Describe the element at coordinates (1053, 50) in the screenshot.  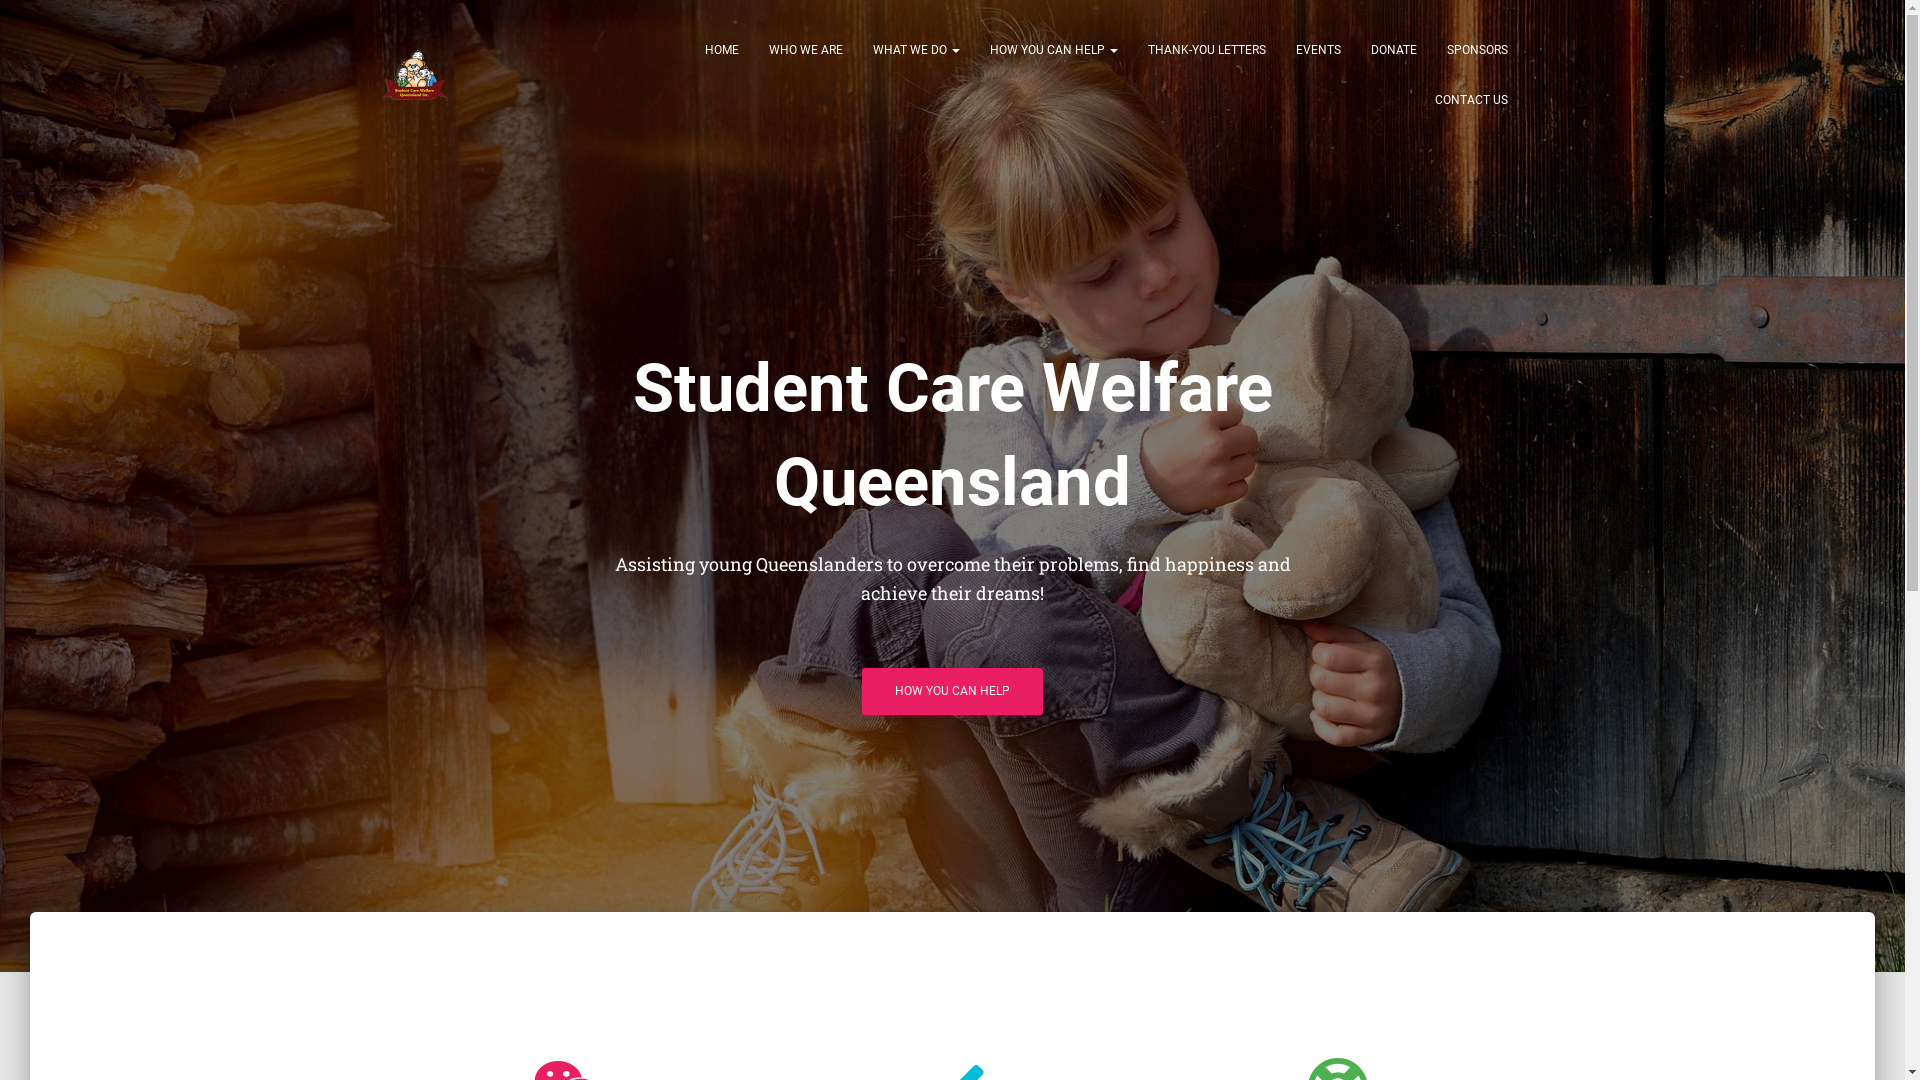
I see `HOW YOU CAN HELP` at that location.